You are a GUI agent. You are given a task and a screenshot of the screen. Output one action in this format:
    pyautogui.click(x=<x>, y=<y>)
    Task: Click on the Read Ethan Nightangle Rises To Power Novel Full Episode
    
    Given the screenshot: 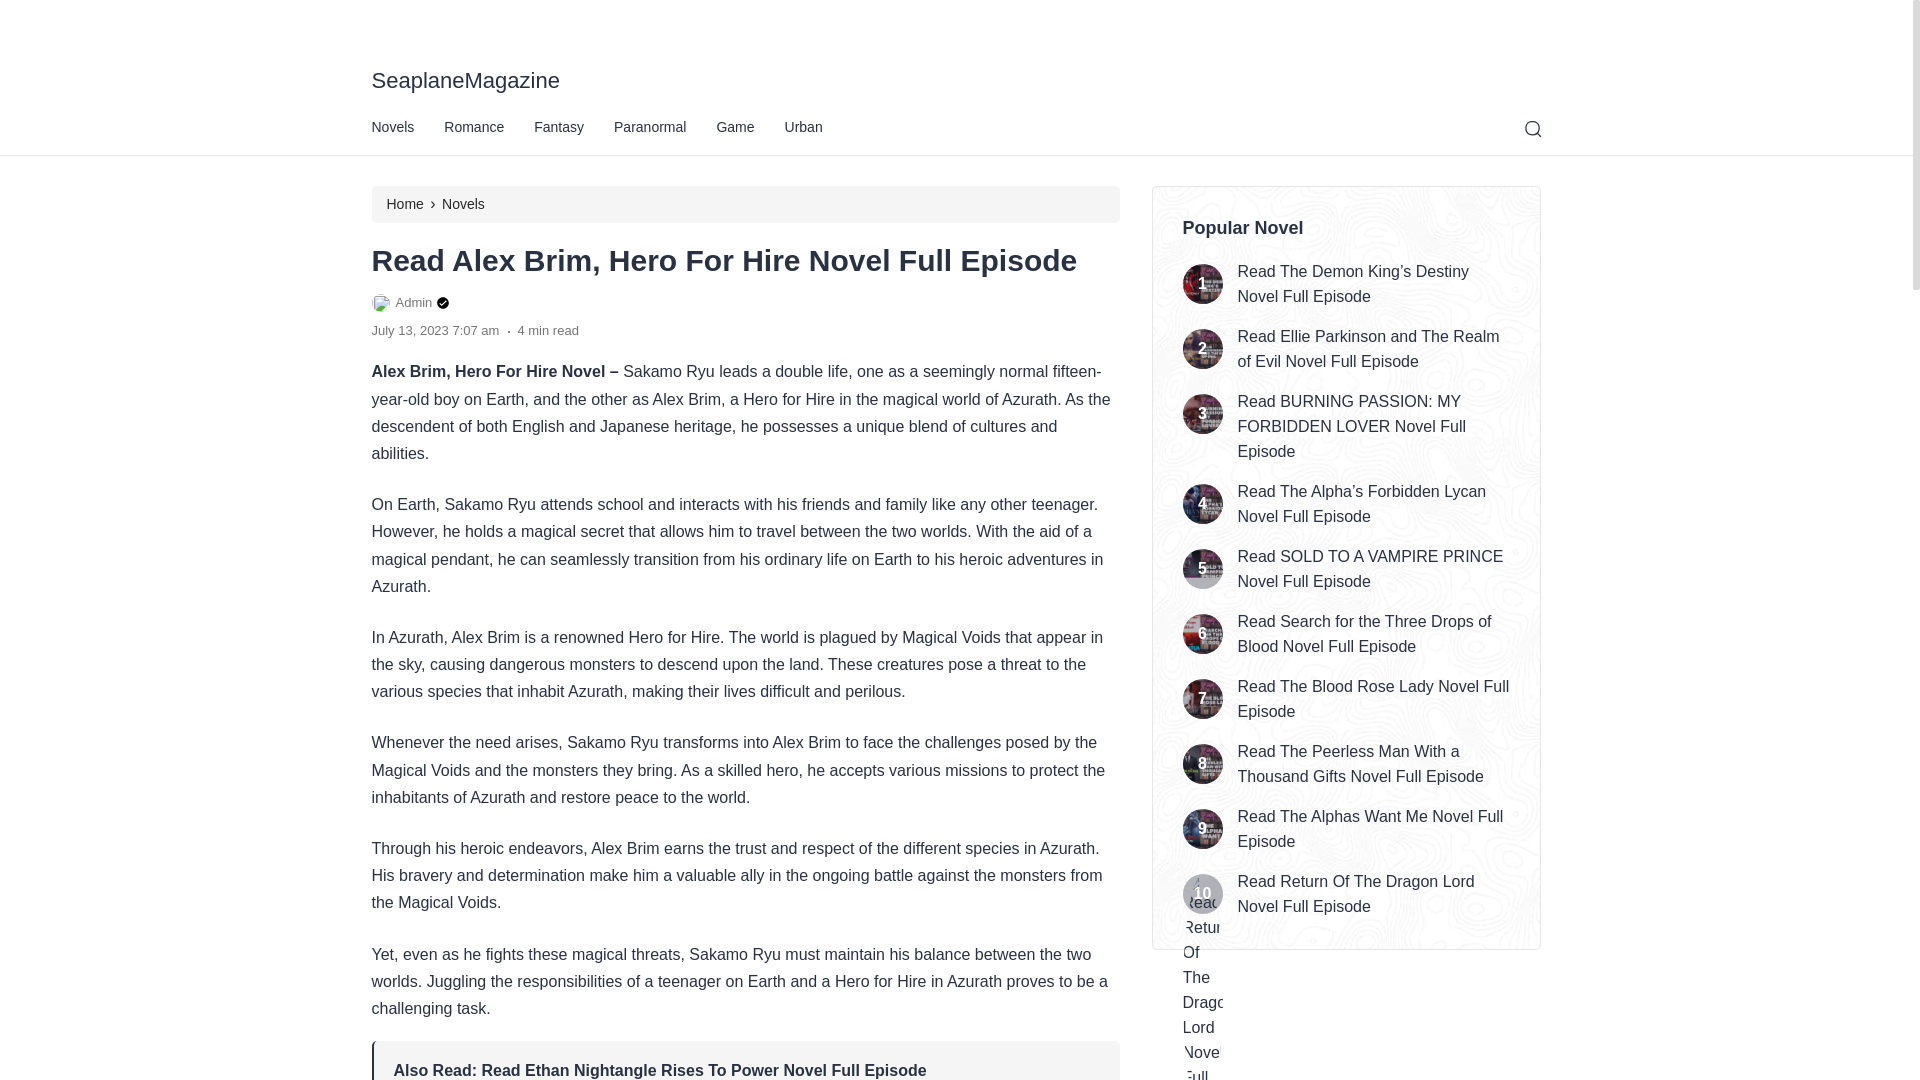 What is the action you would take?
    pyautogui.click(x=704, y=1070)
    